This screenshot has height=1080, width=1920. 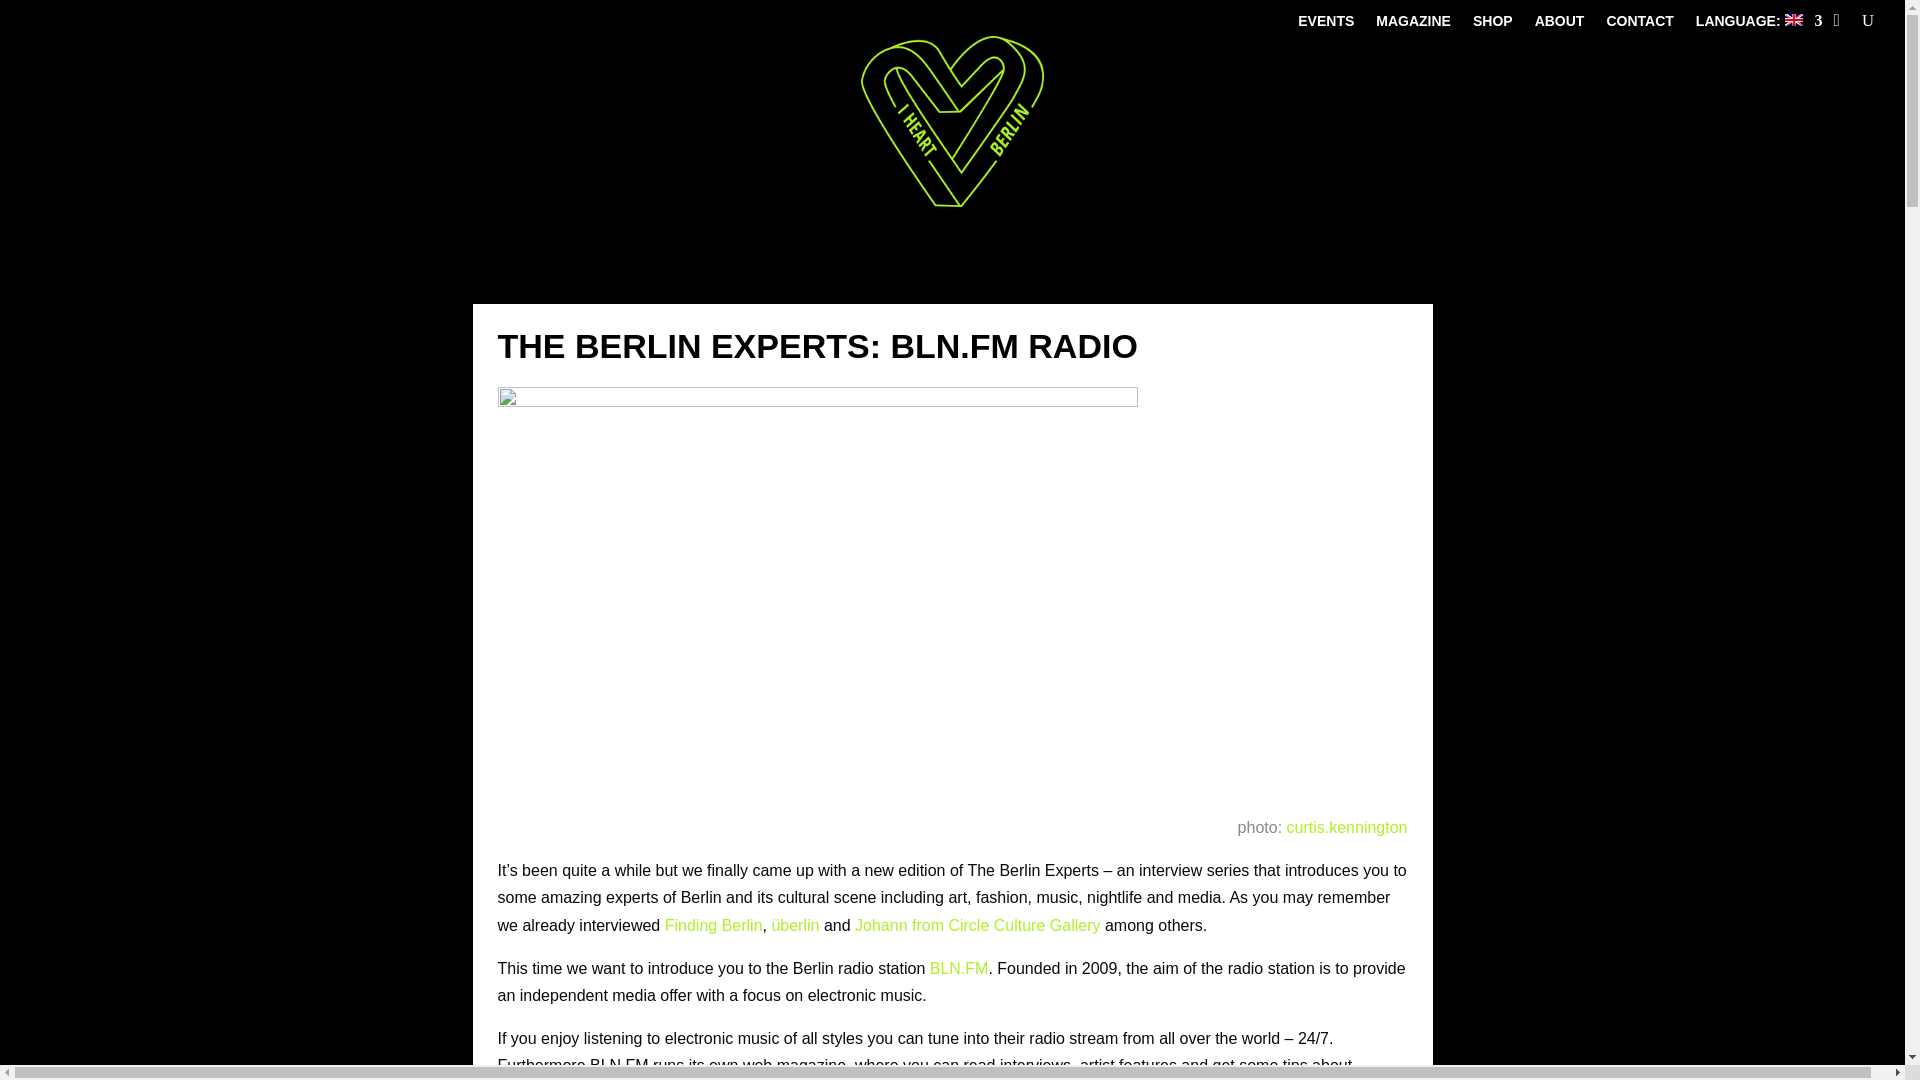 What do you see at coordinates (713, 925) in the screenshot?
I see `Finding Berlin` at bounding box center [713, 925].